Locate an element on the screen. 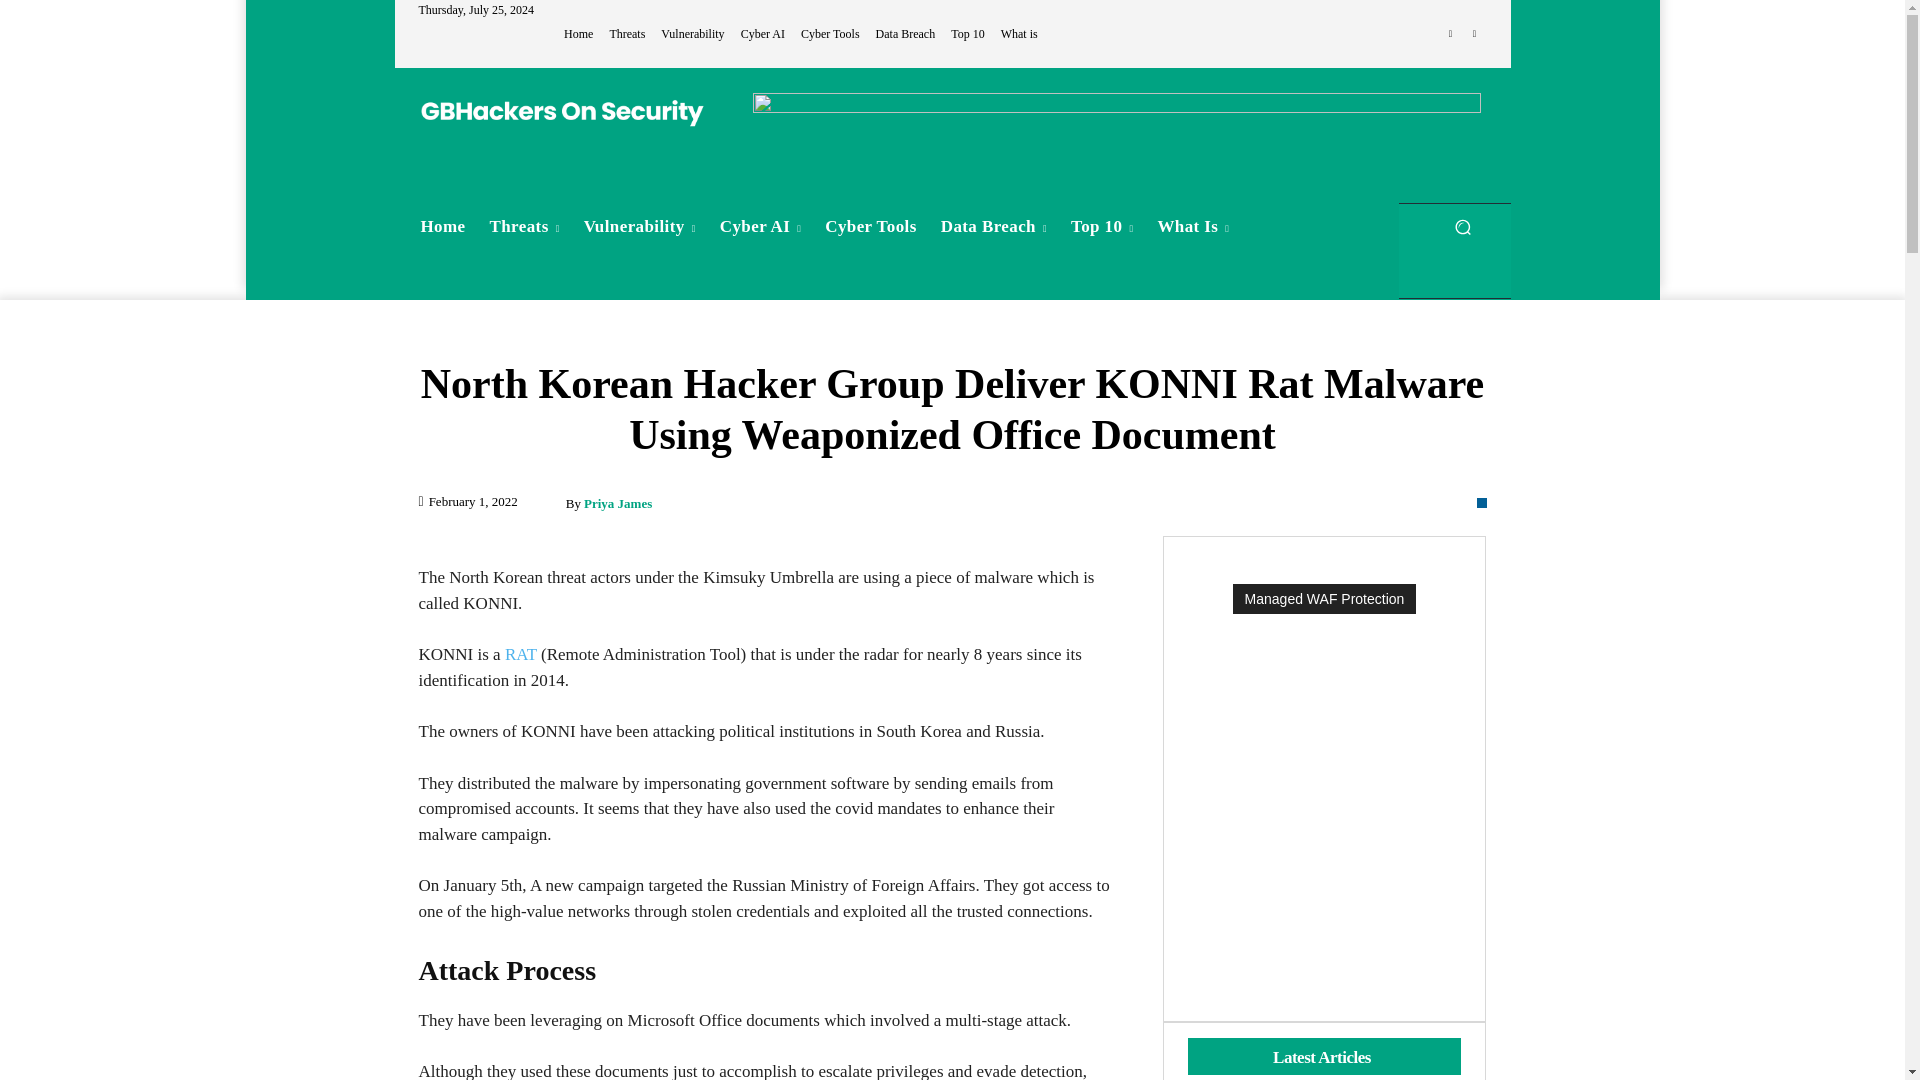  Cyber AI is located at coordinates (763, 34).